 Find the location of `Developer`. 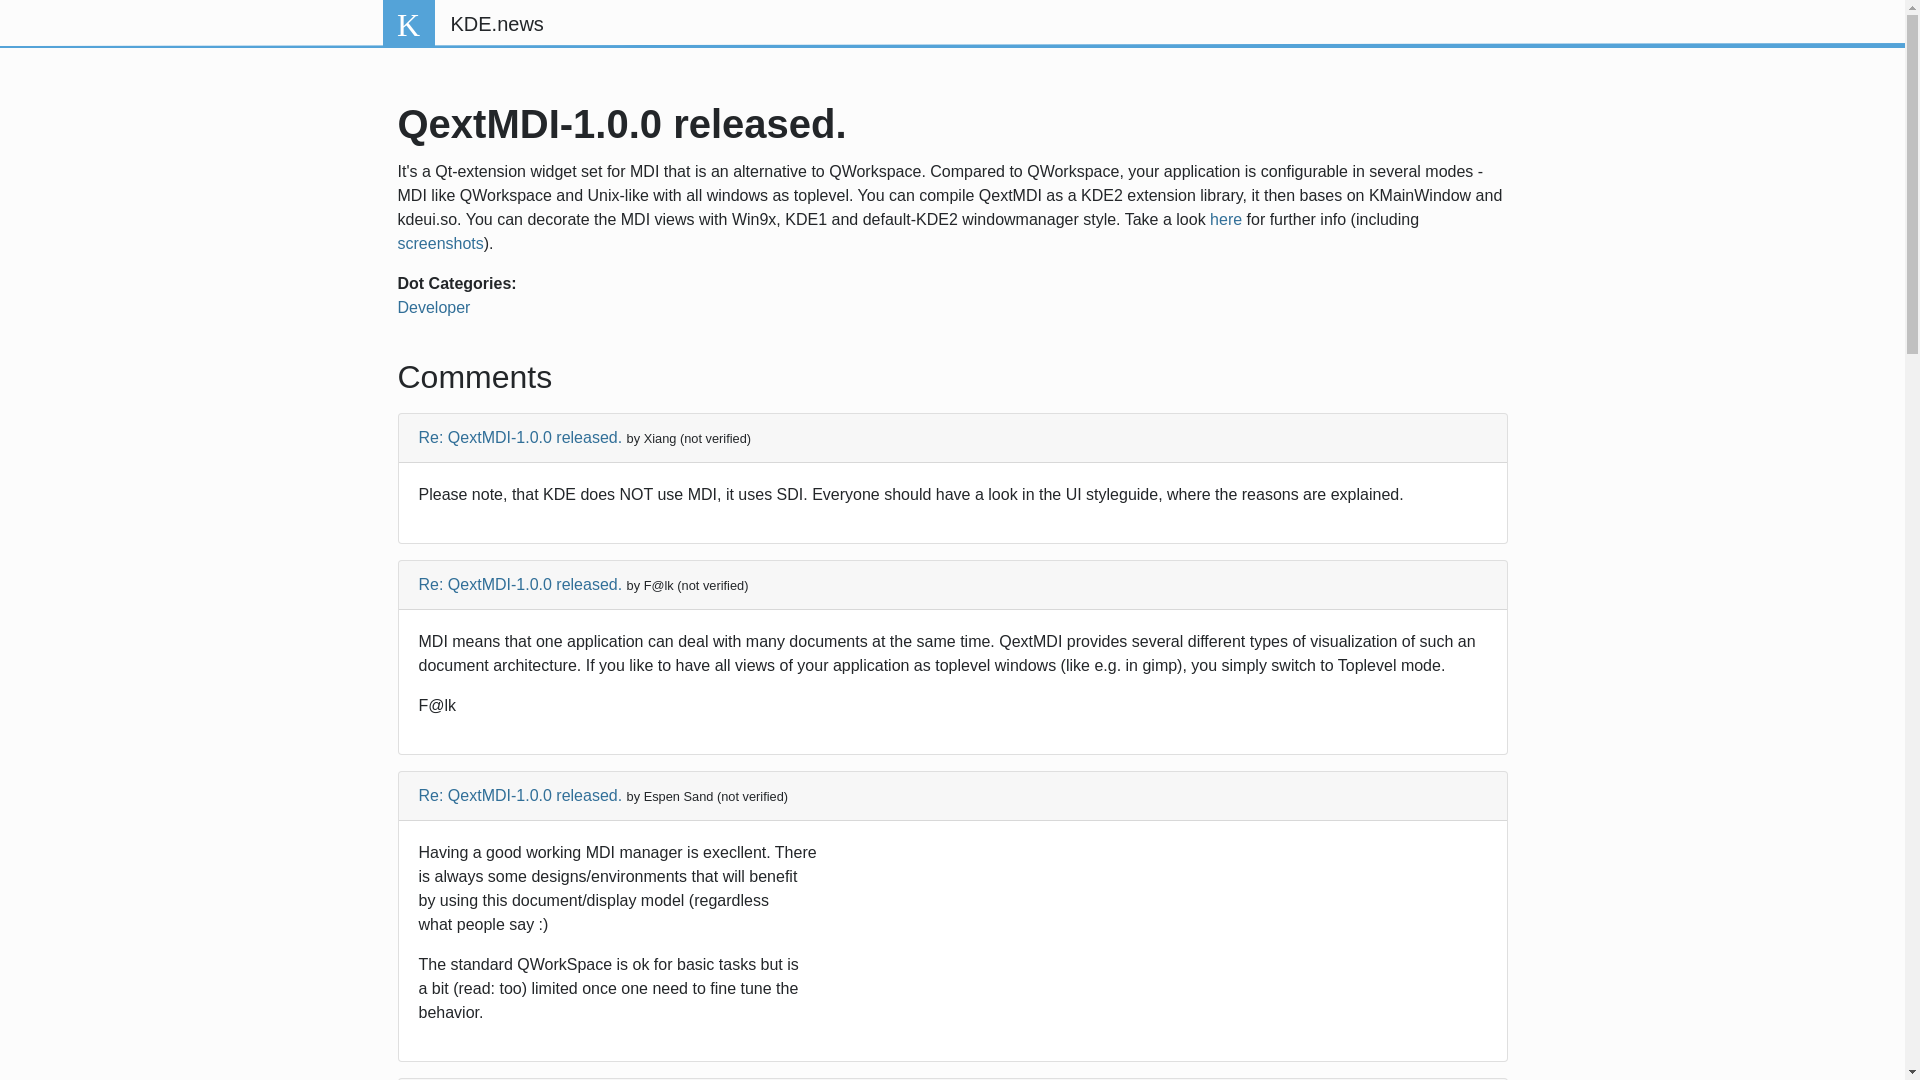

Developer is located at coordinates (434, 308).